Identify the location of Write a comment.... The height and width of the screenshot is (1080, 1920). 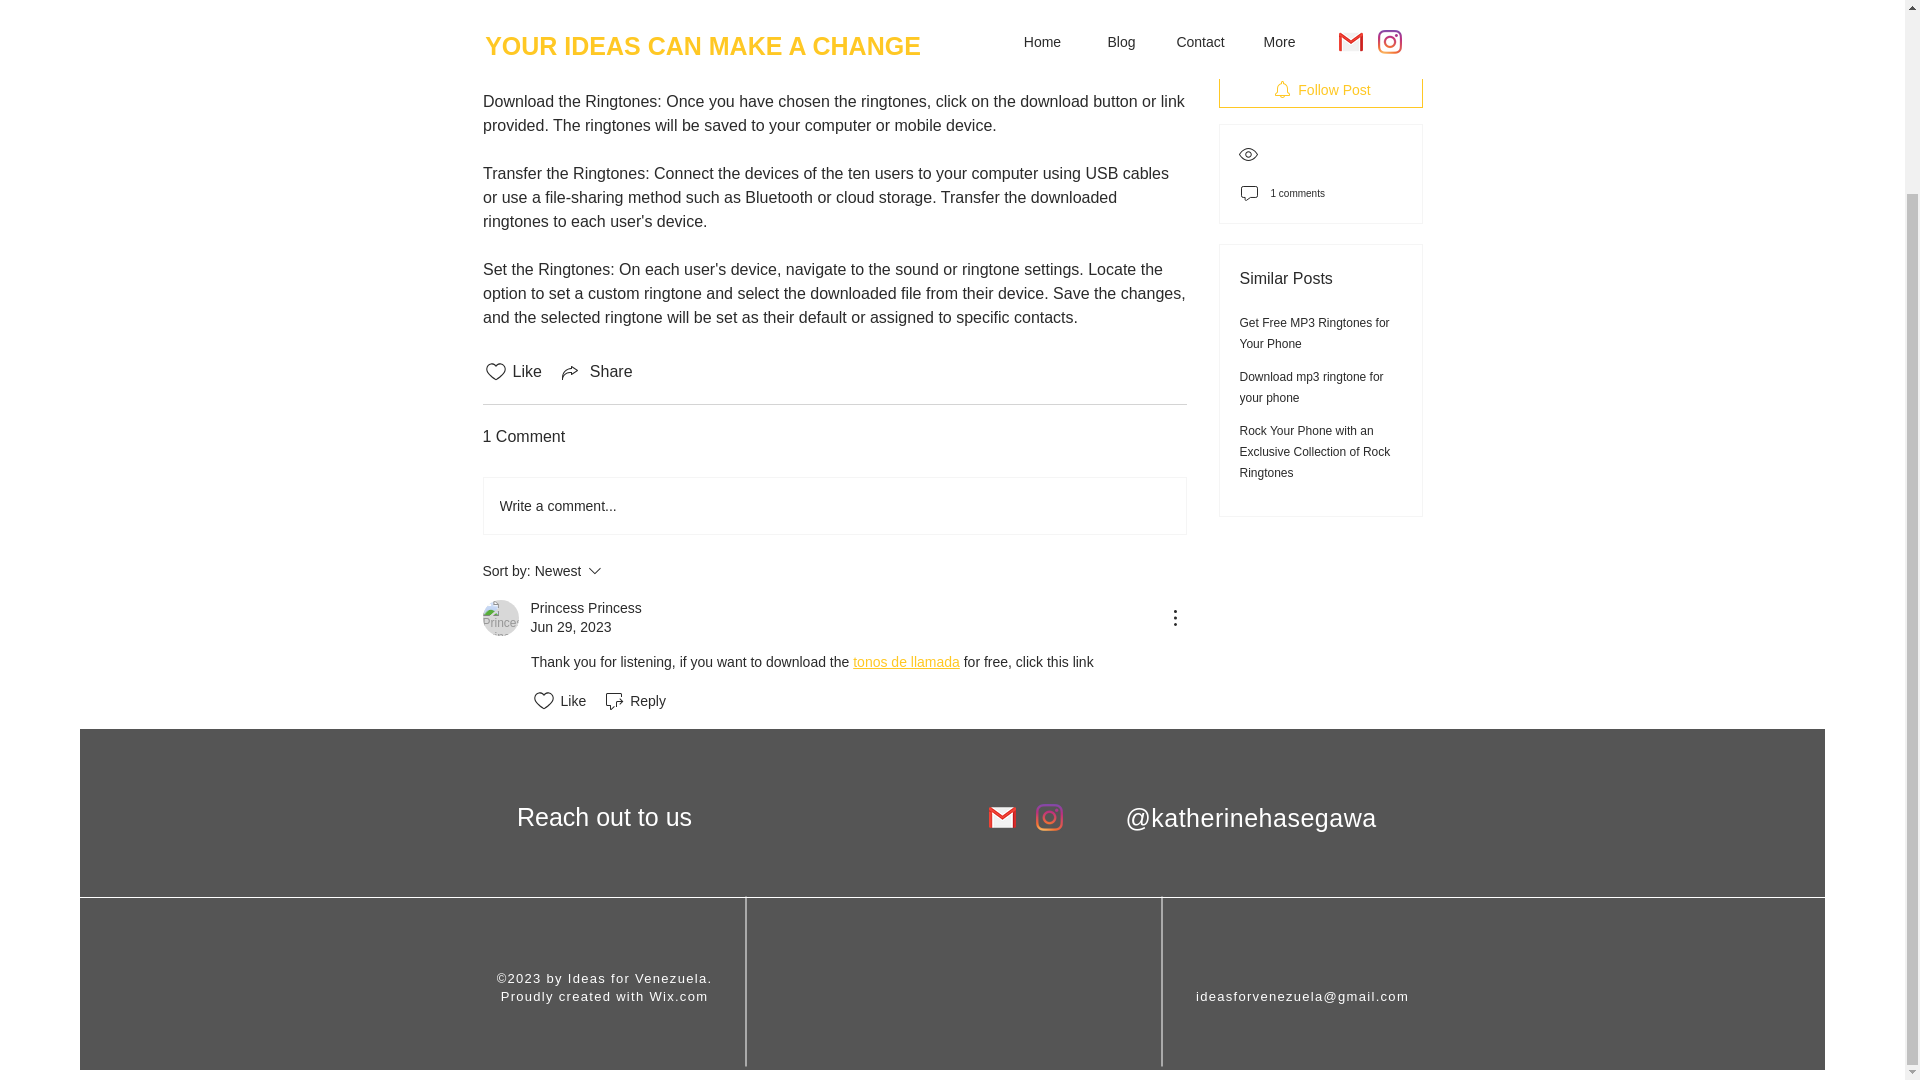
(1315, 233).